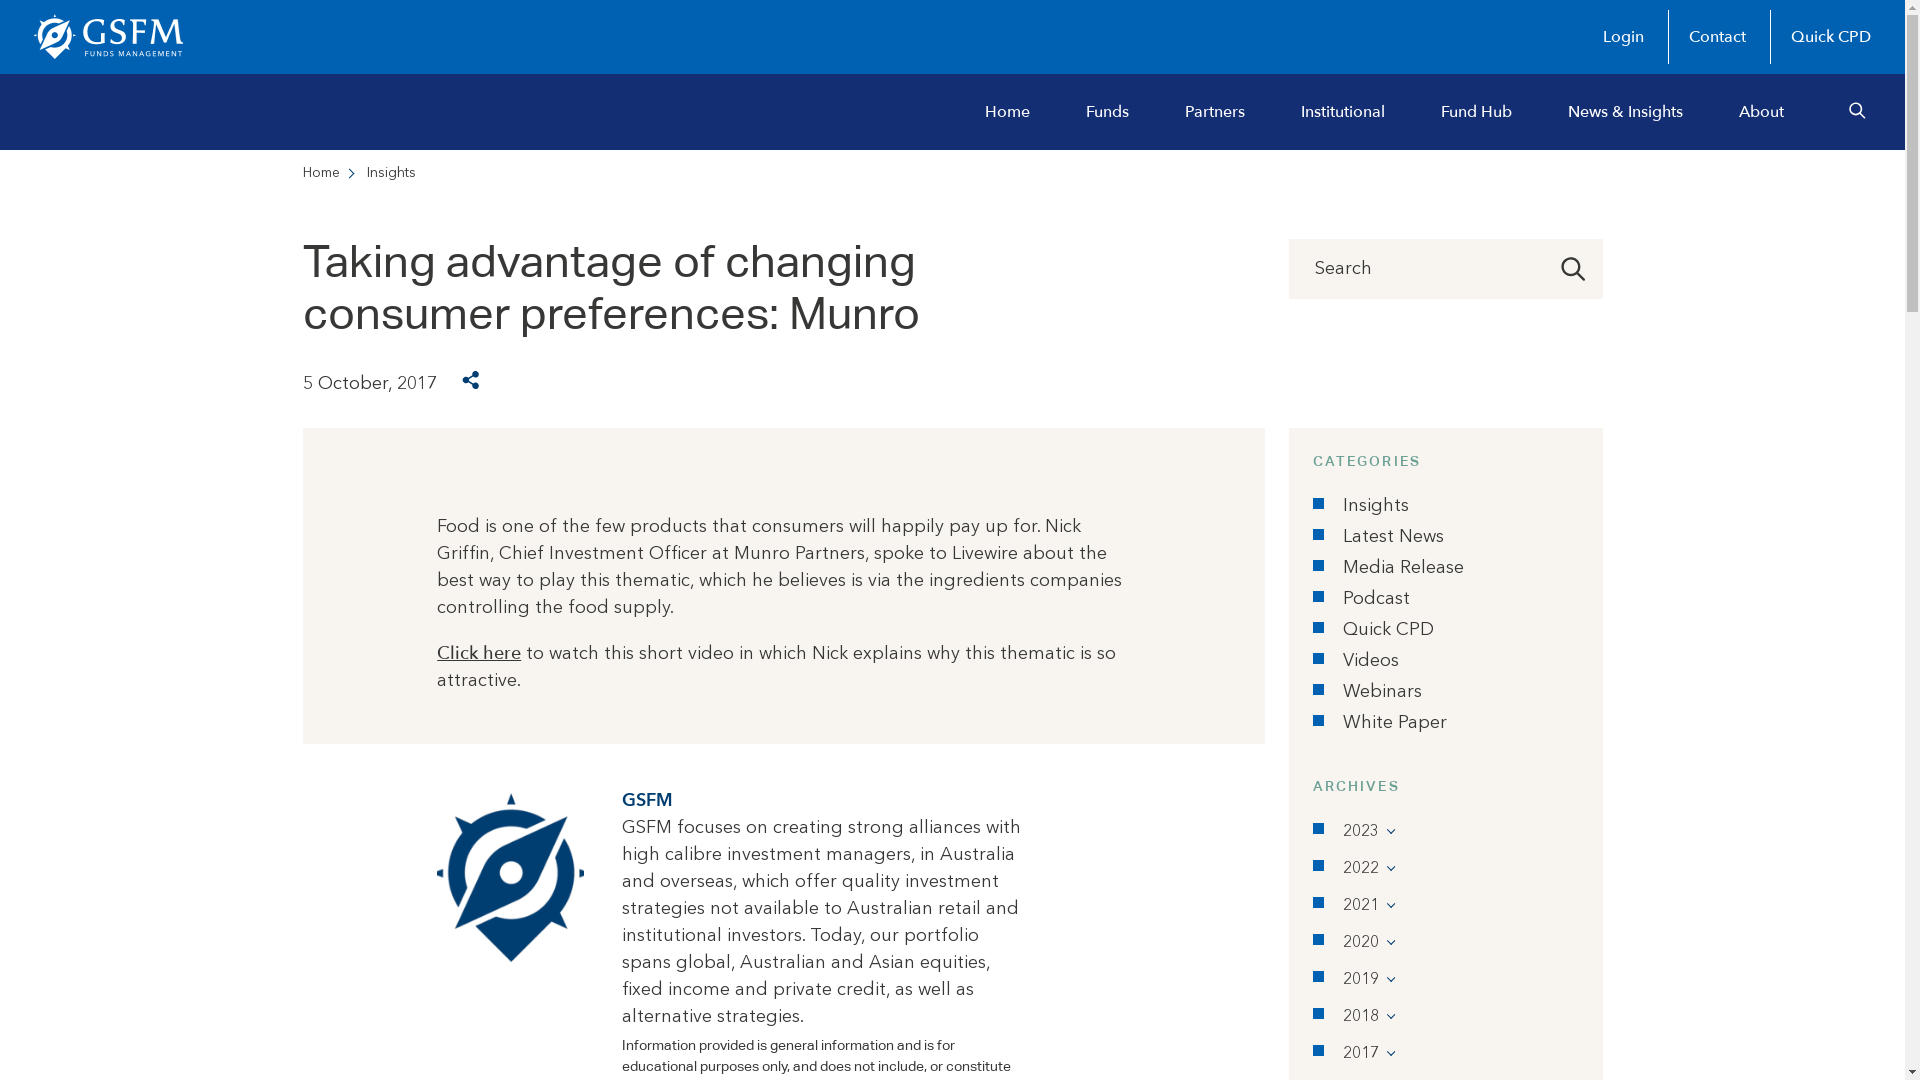  Describe the element at coordinates (1008, 112) in the screenshot. I see `Home` at that location.